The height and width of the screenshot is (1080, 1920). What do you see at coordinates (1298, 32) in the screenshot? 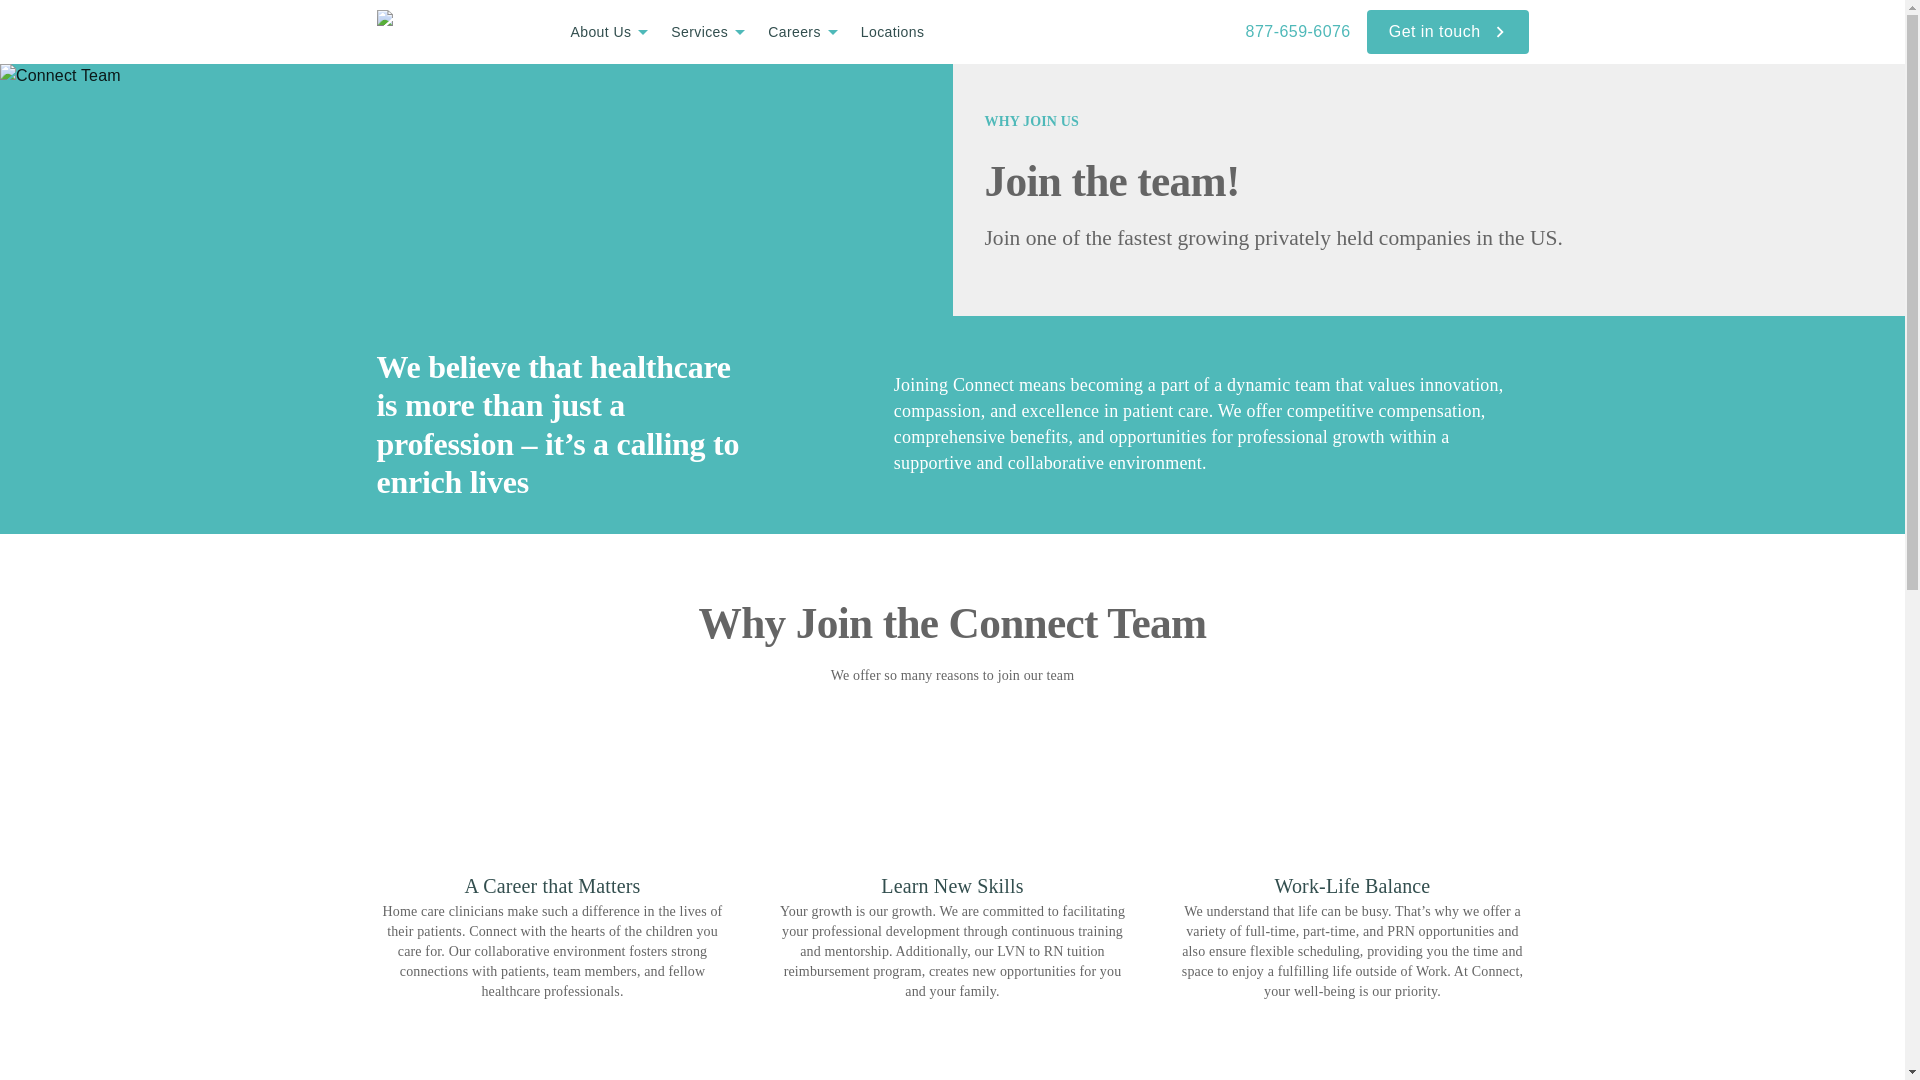
I see `877-659-6076` at bounding box center [1298, 32].